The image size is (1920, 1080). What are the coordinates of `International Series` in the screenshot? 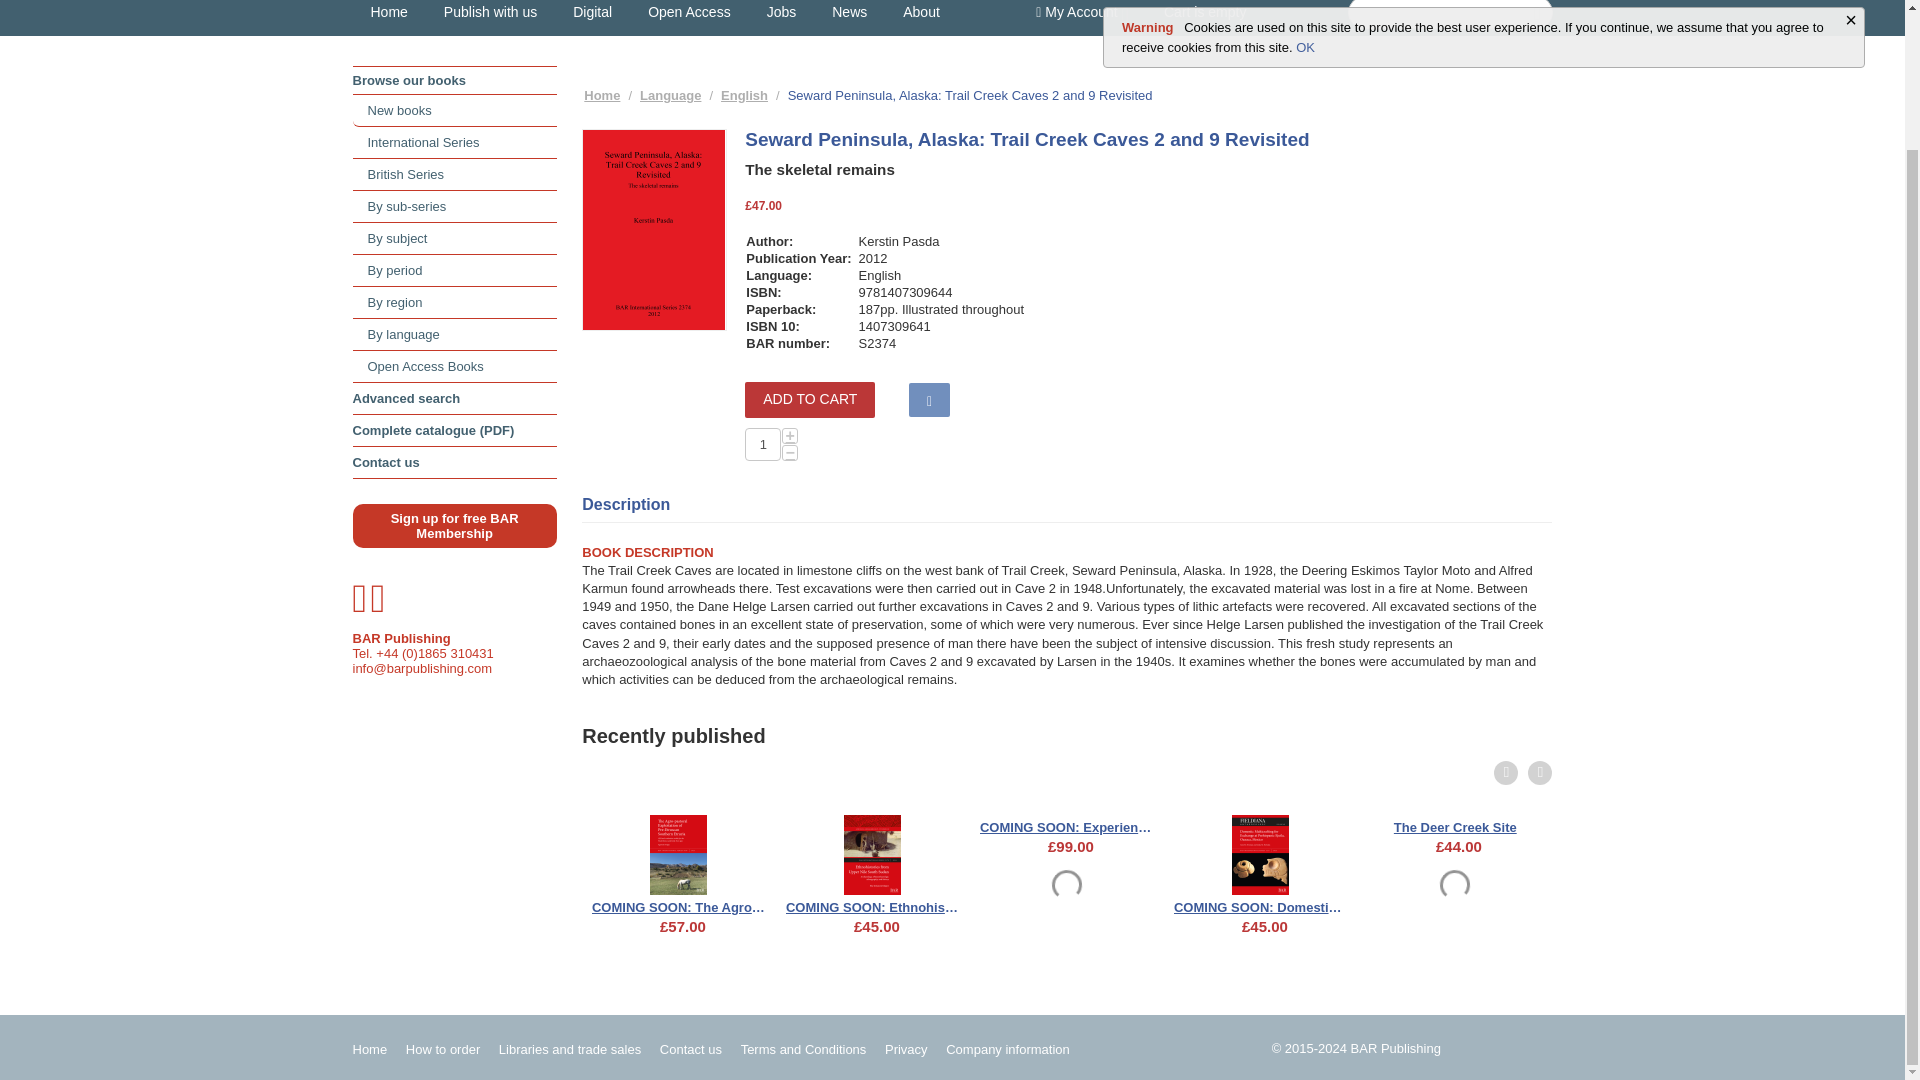 It's located at (454, 142).